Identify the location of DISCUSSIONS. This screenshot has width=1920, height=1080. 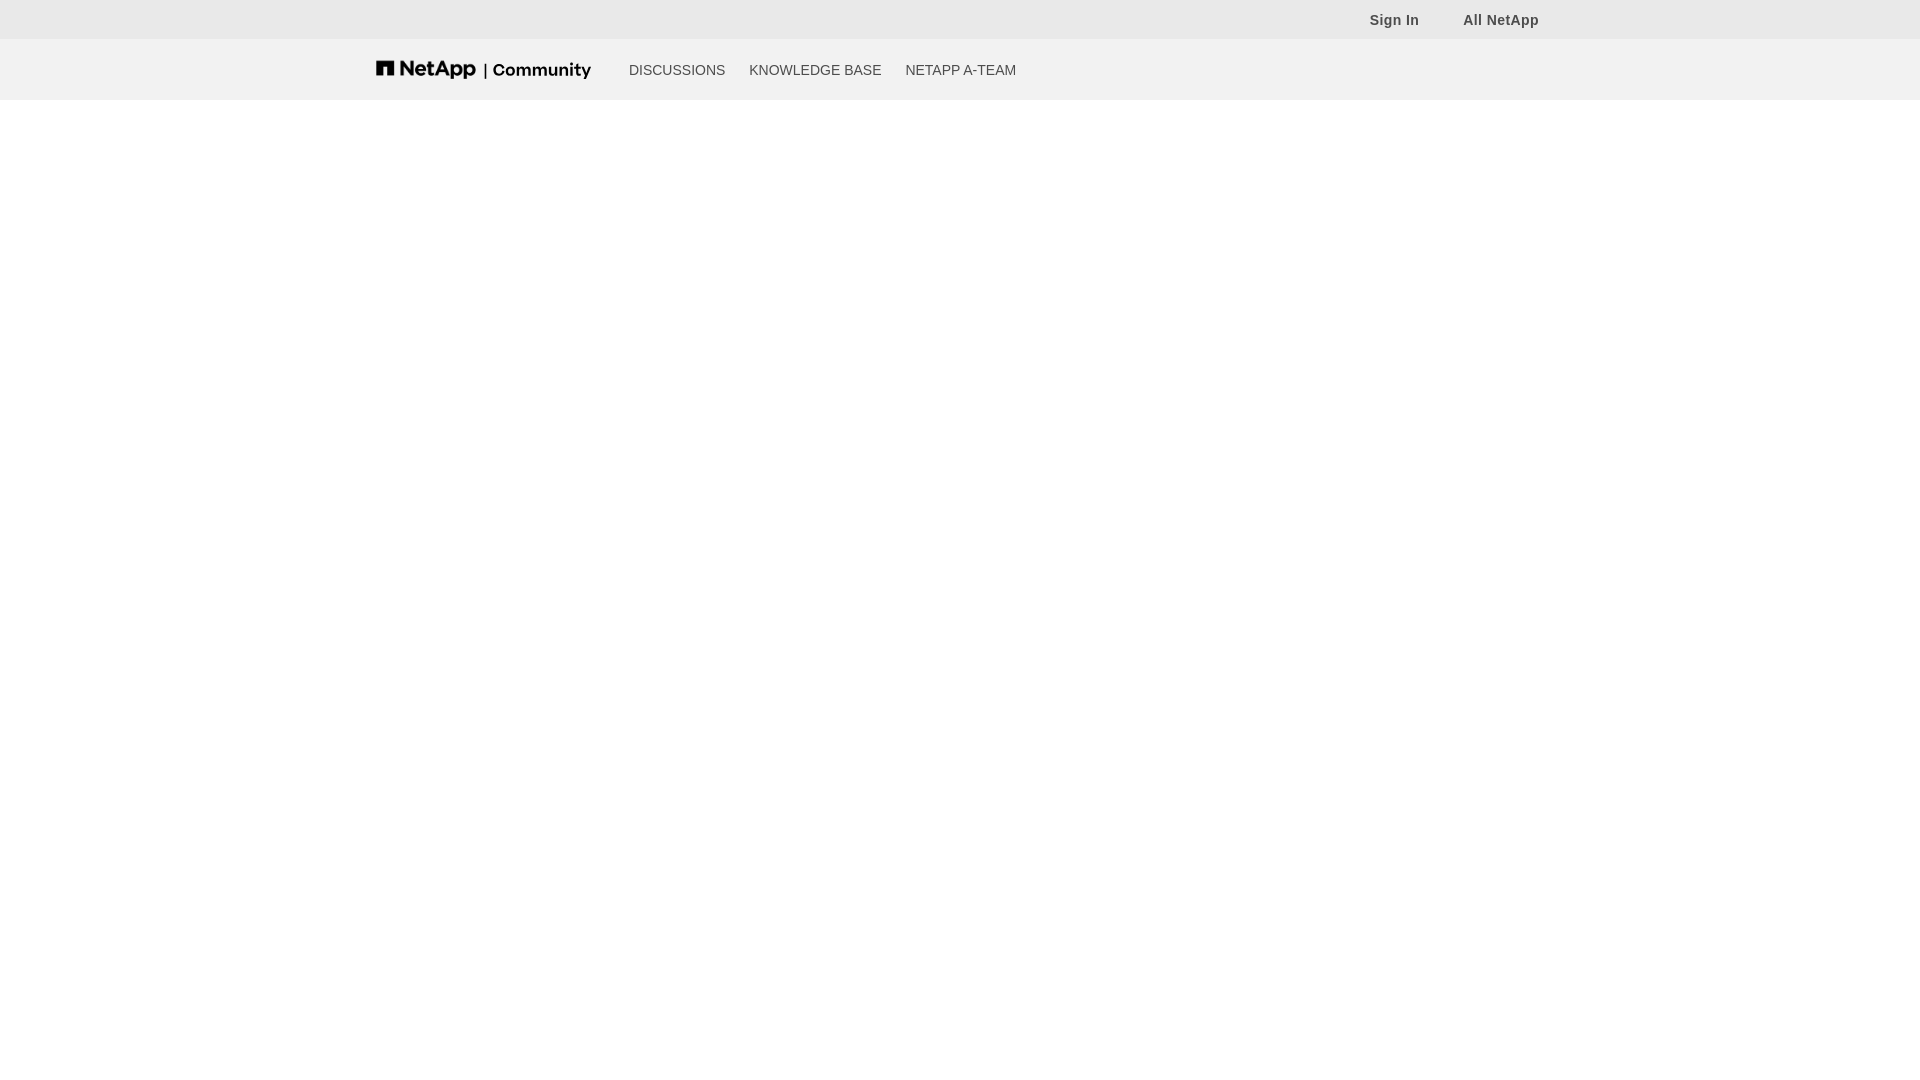
(677, 69).